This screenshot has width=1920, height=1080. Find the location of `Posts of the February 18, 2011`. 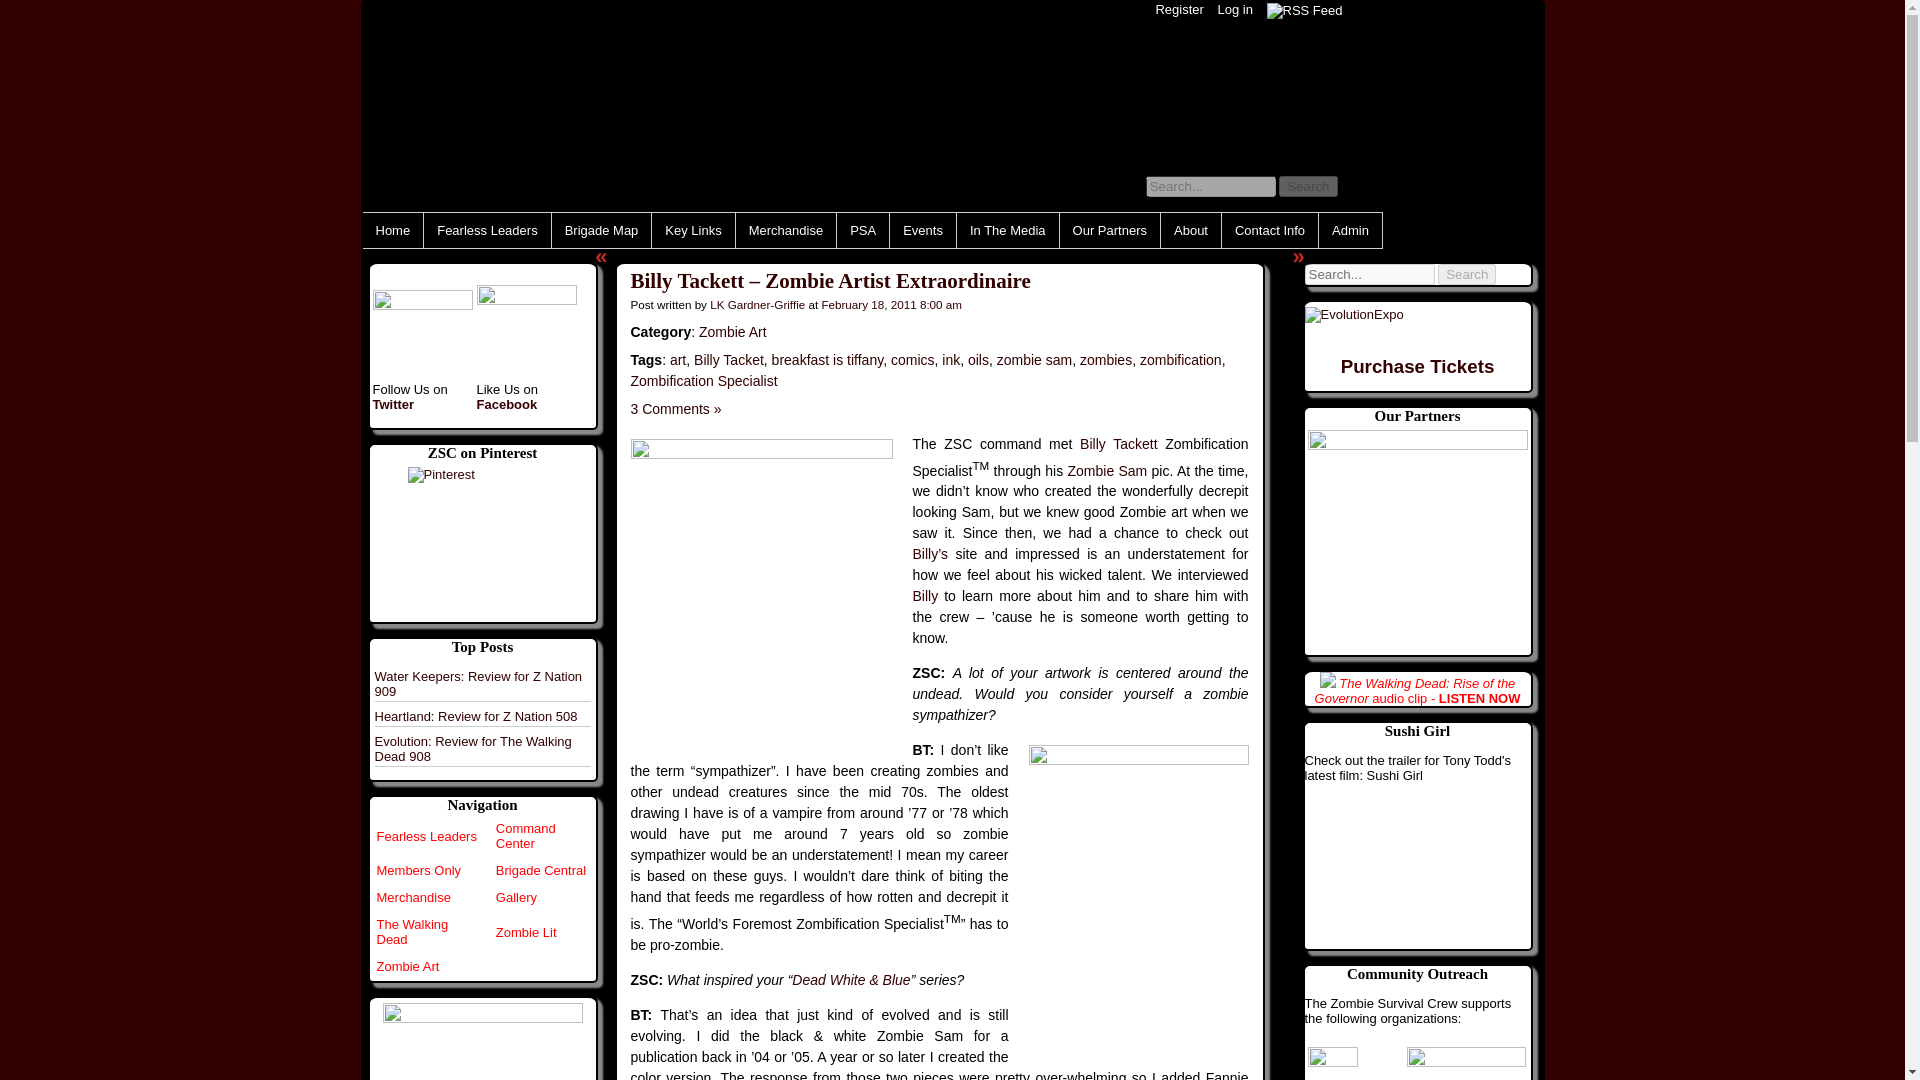

Posts of the February 18, 2011 is located at coordinates (891, 304).